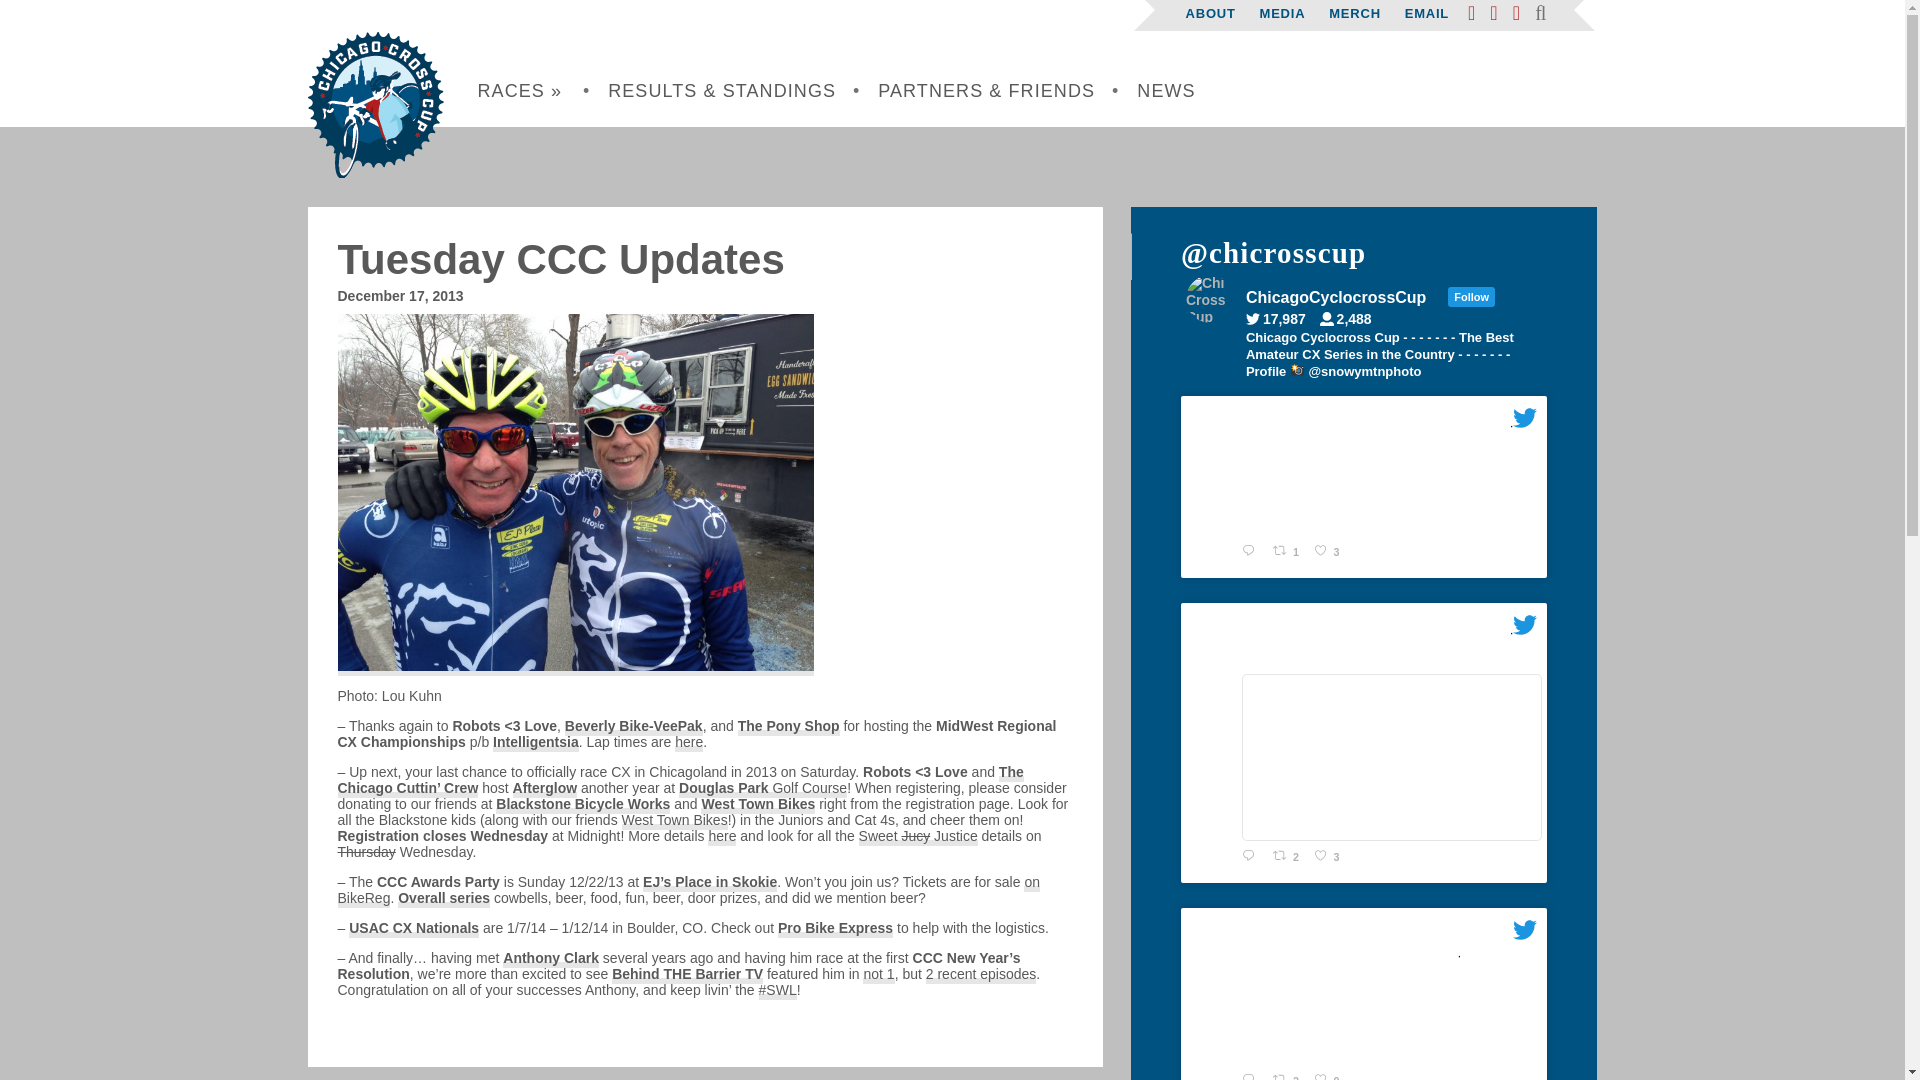 The image size is (1920, 1080). What do you see at coordinates (142, 406) in the screenshot?
I see `Search` at bounding box center [142, 406].